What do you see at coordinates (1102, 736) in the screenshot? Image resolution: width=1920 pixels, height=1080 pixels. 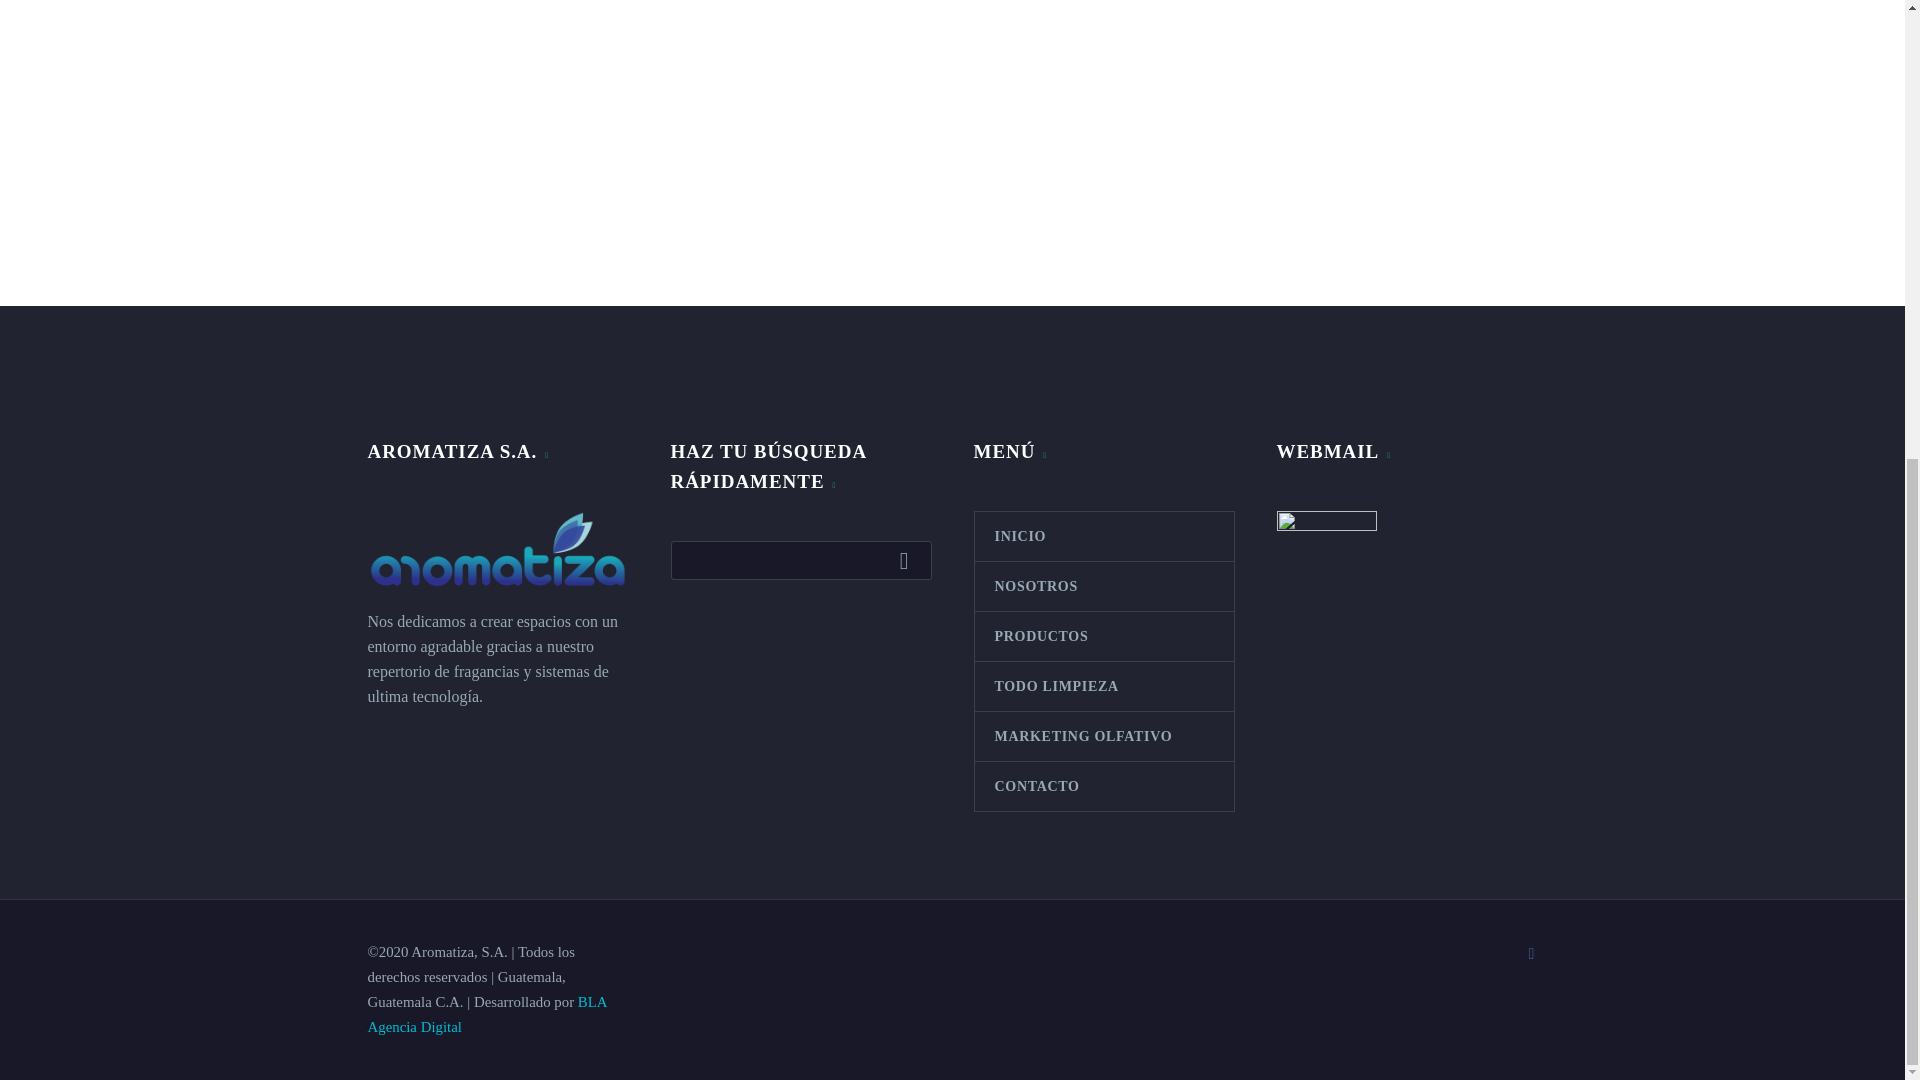 I see `MARKETING OLFATIVO` at bounding box center [1102, 736].